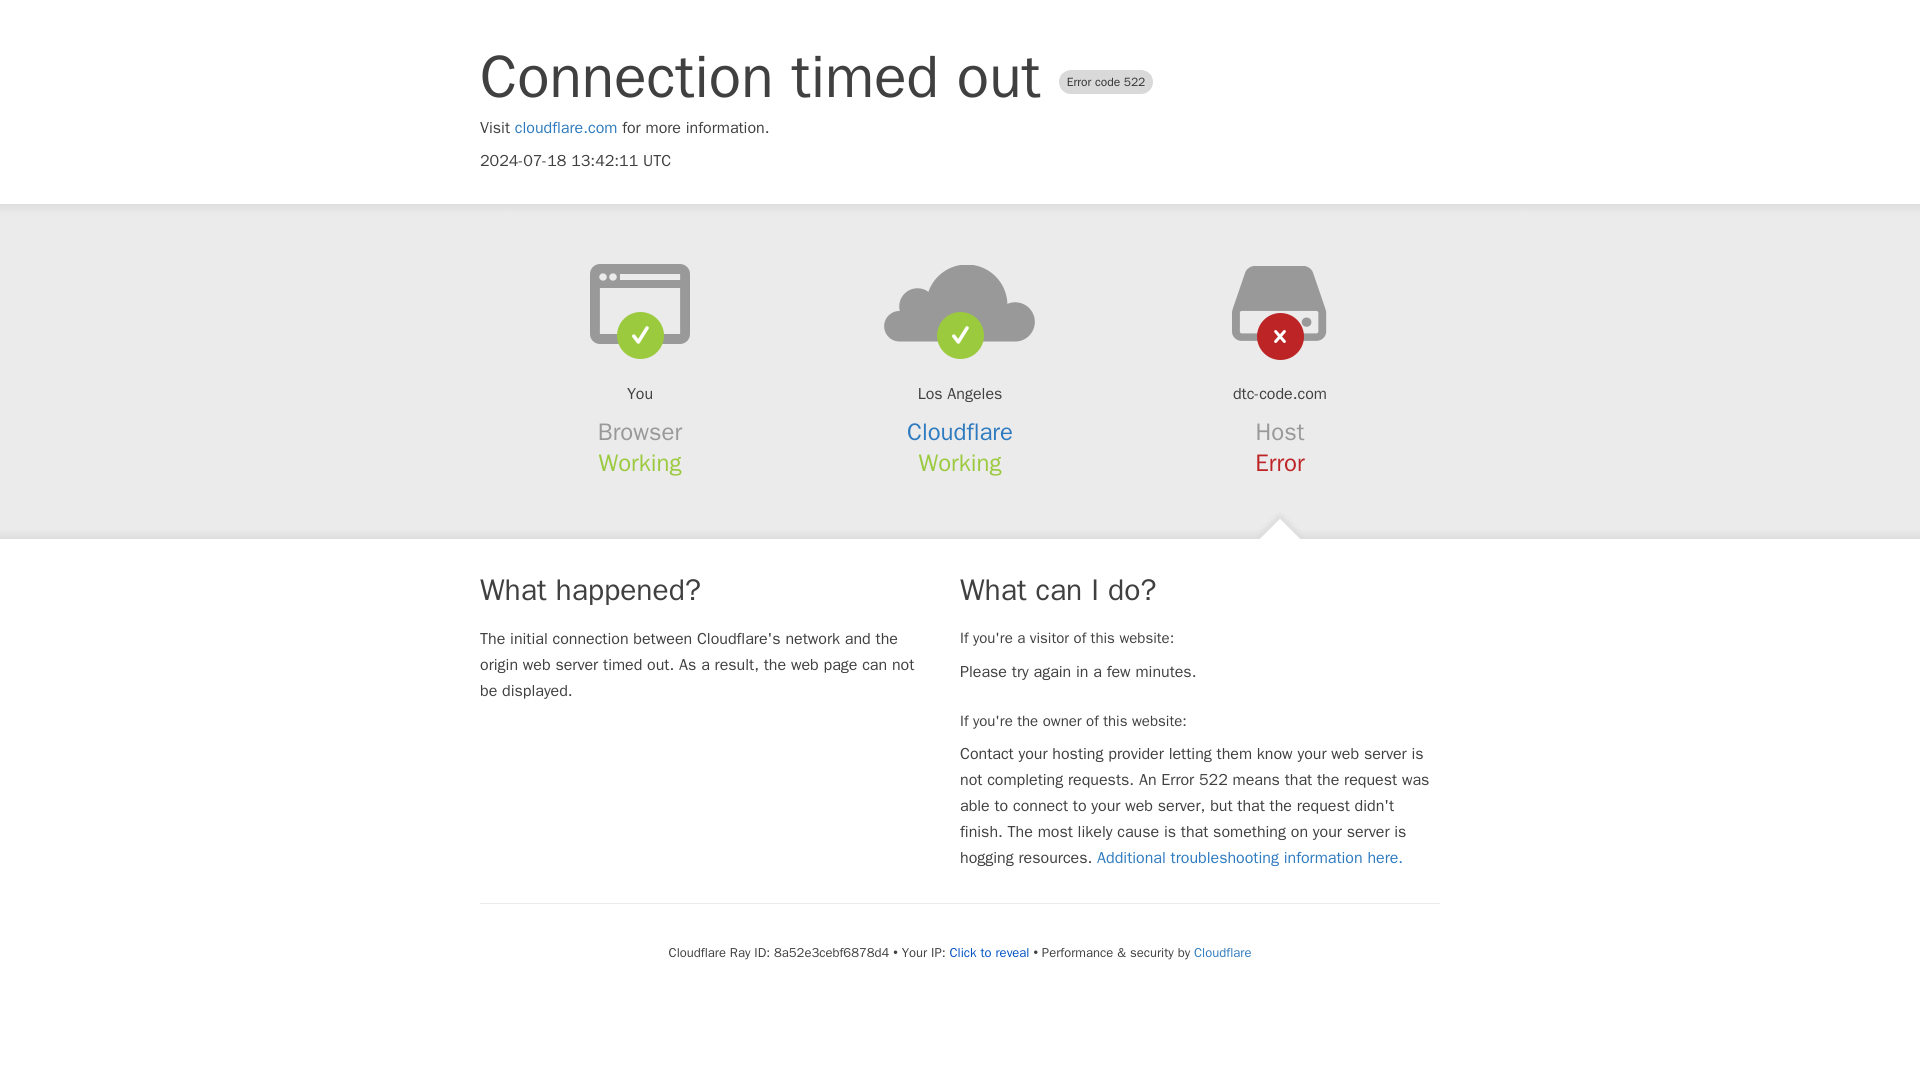 This screenshot has height=1080, width=1920. What do you see at coordinates (566, 128) in the screenshot?
I see `cloudflare.com` at bounding box center [566, 128].